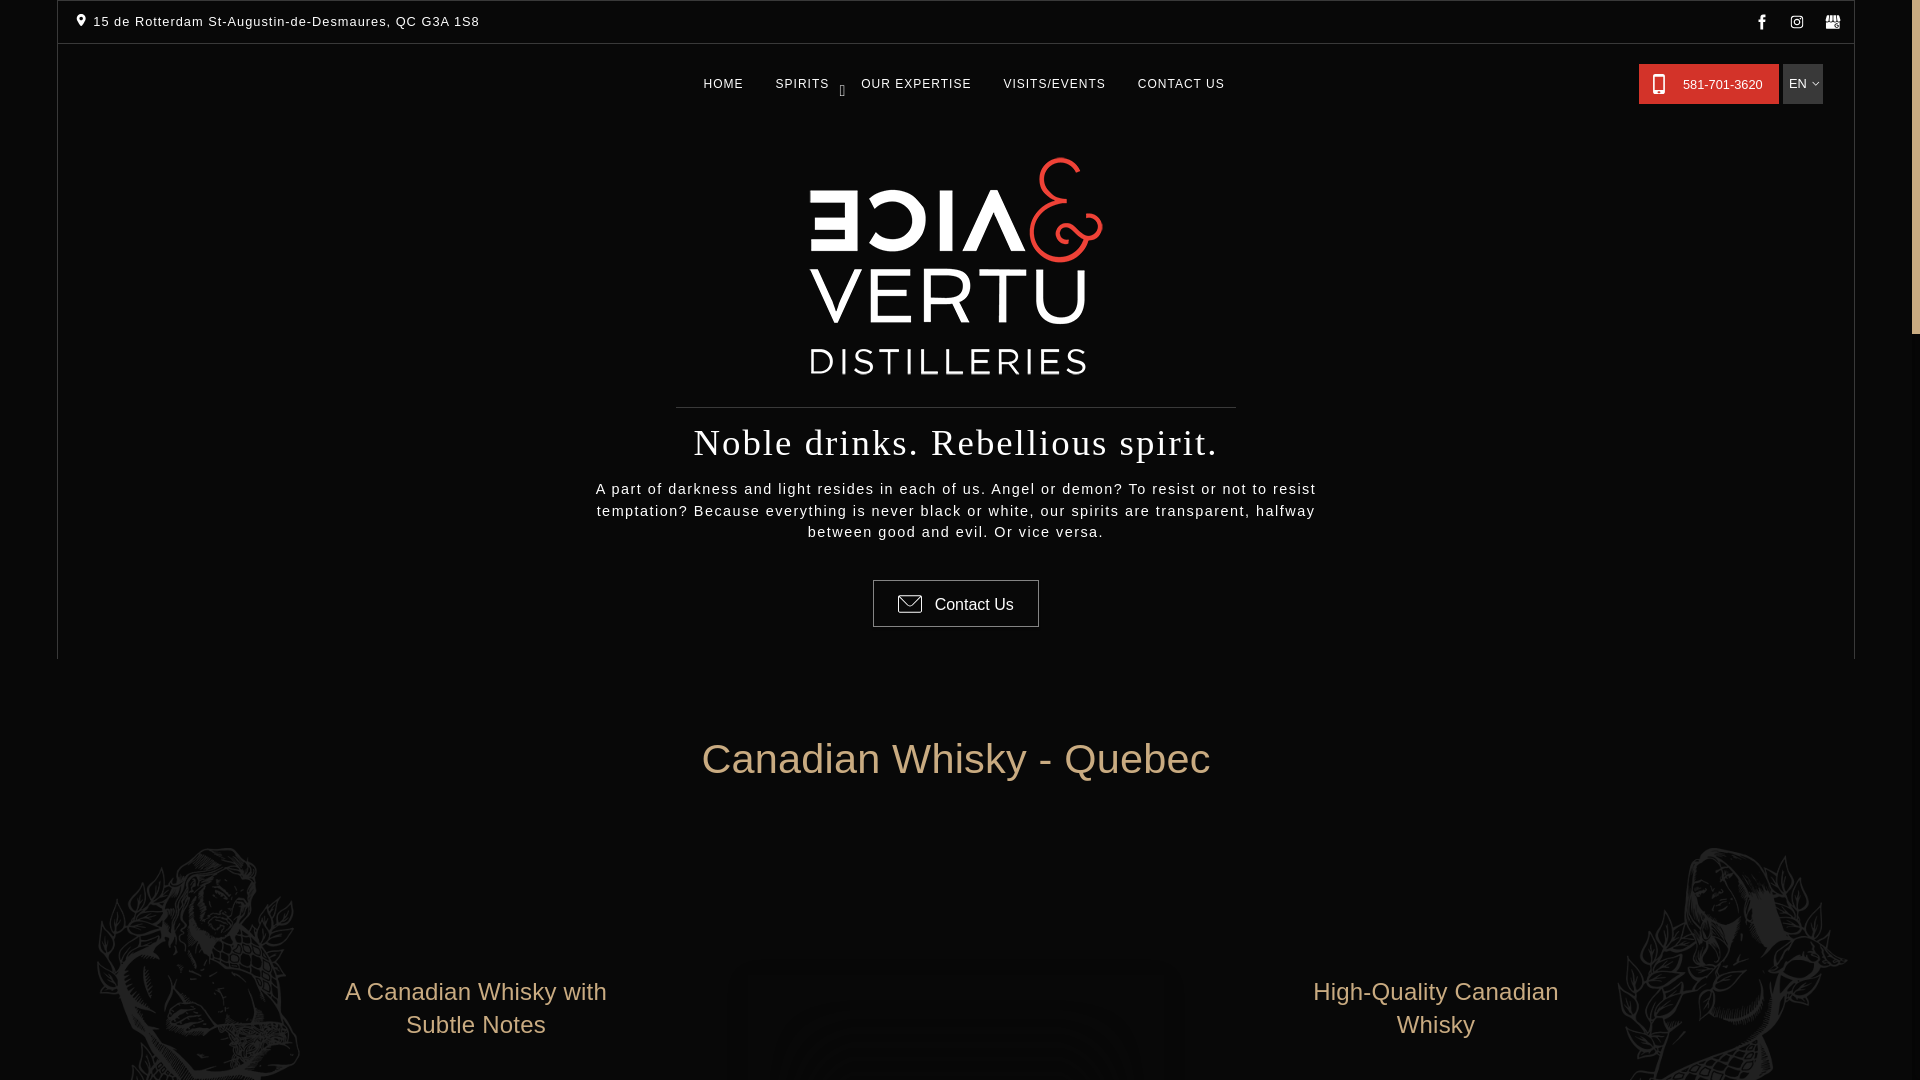  What do you see at coordinates (1709, 83) in the screenshot?
I see `581-701-3620` at bounding box center [1709, 83].